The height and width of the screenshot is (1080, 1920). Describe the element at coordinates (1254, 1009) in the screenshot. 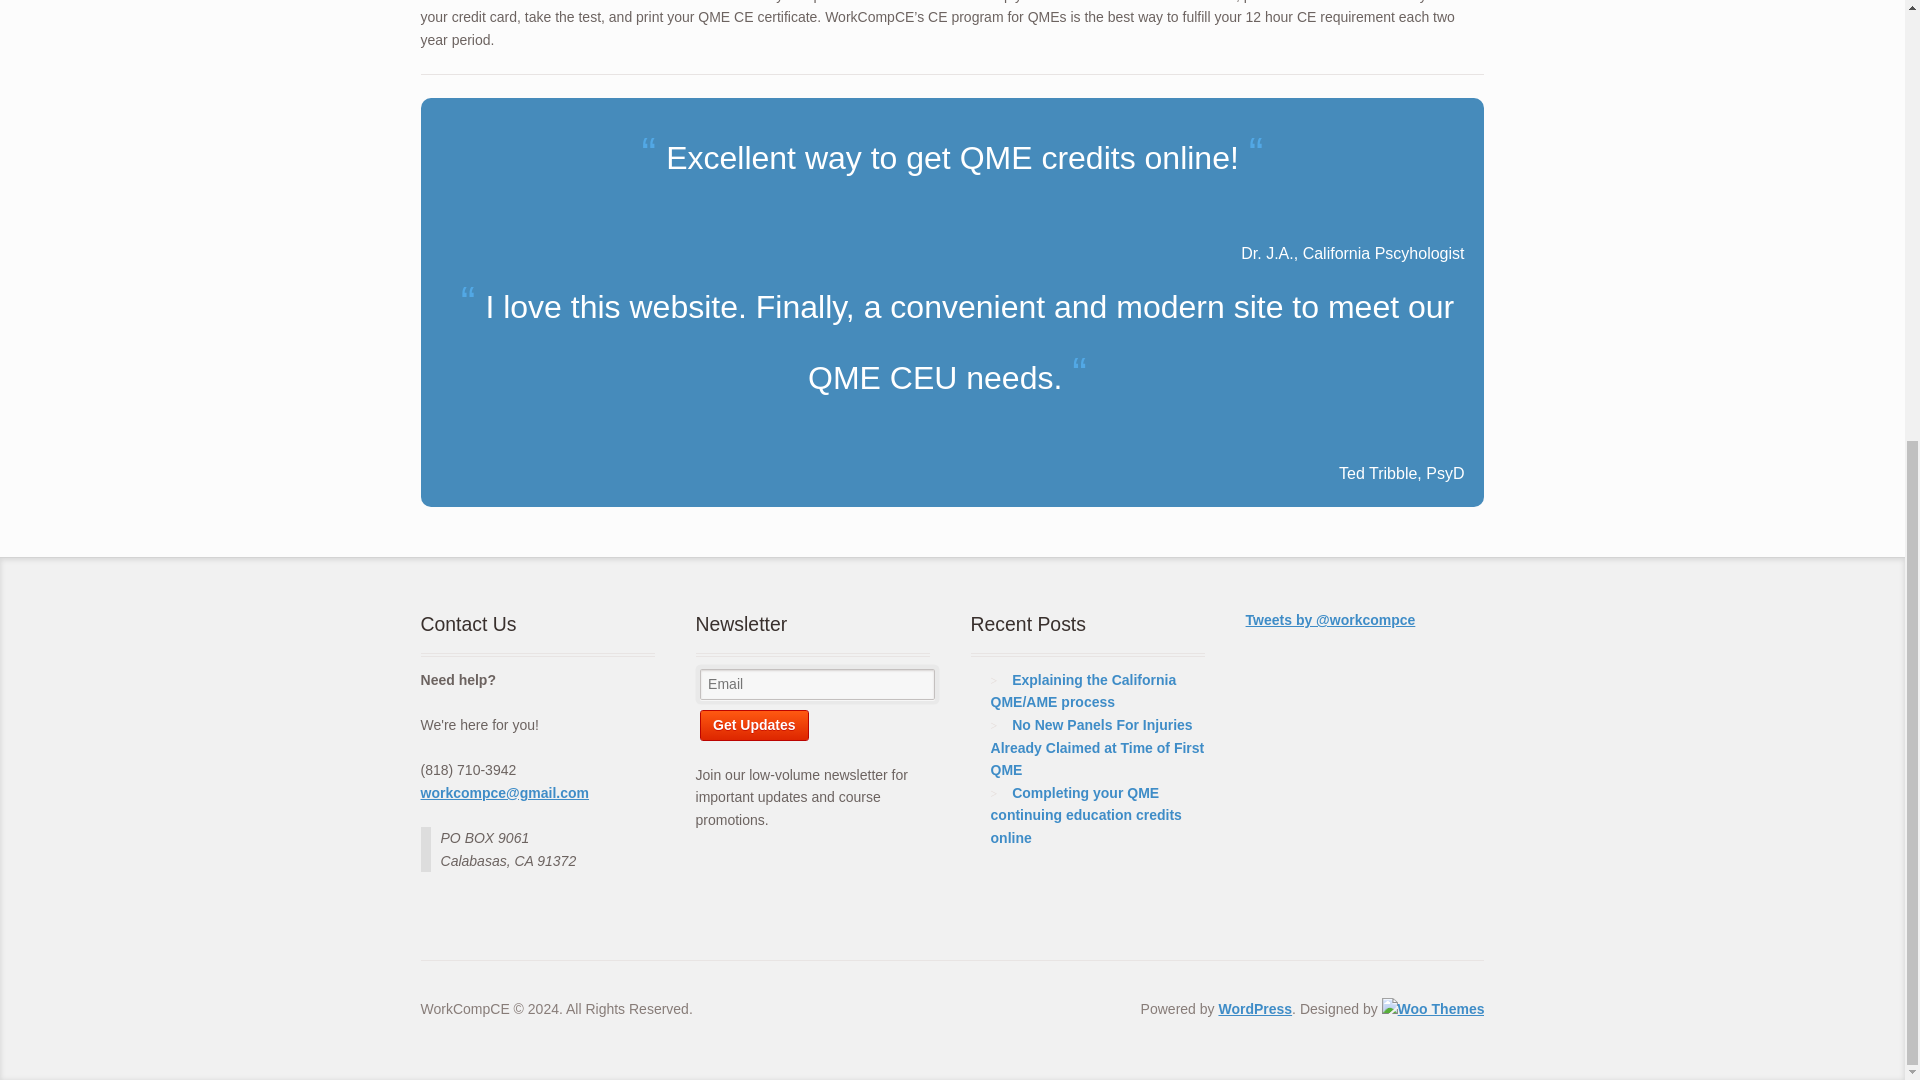

I see `WordPress` at that location.